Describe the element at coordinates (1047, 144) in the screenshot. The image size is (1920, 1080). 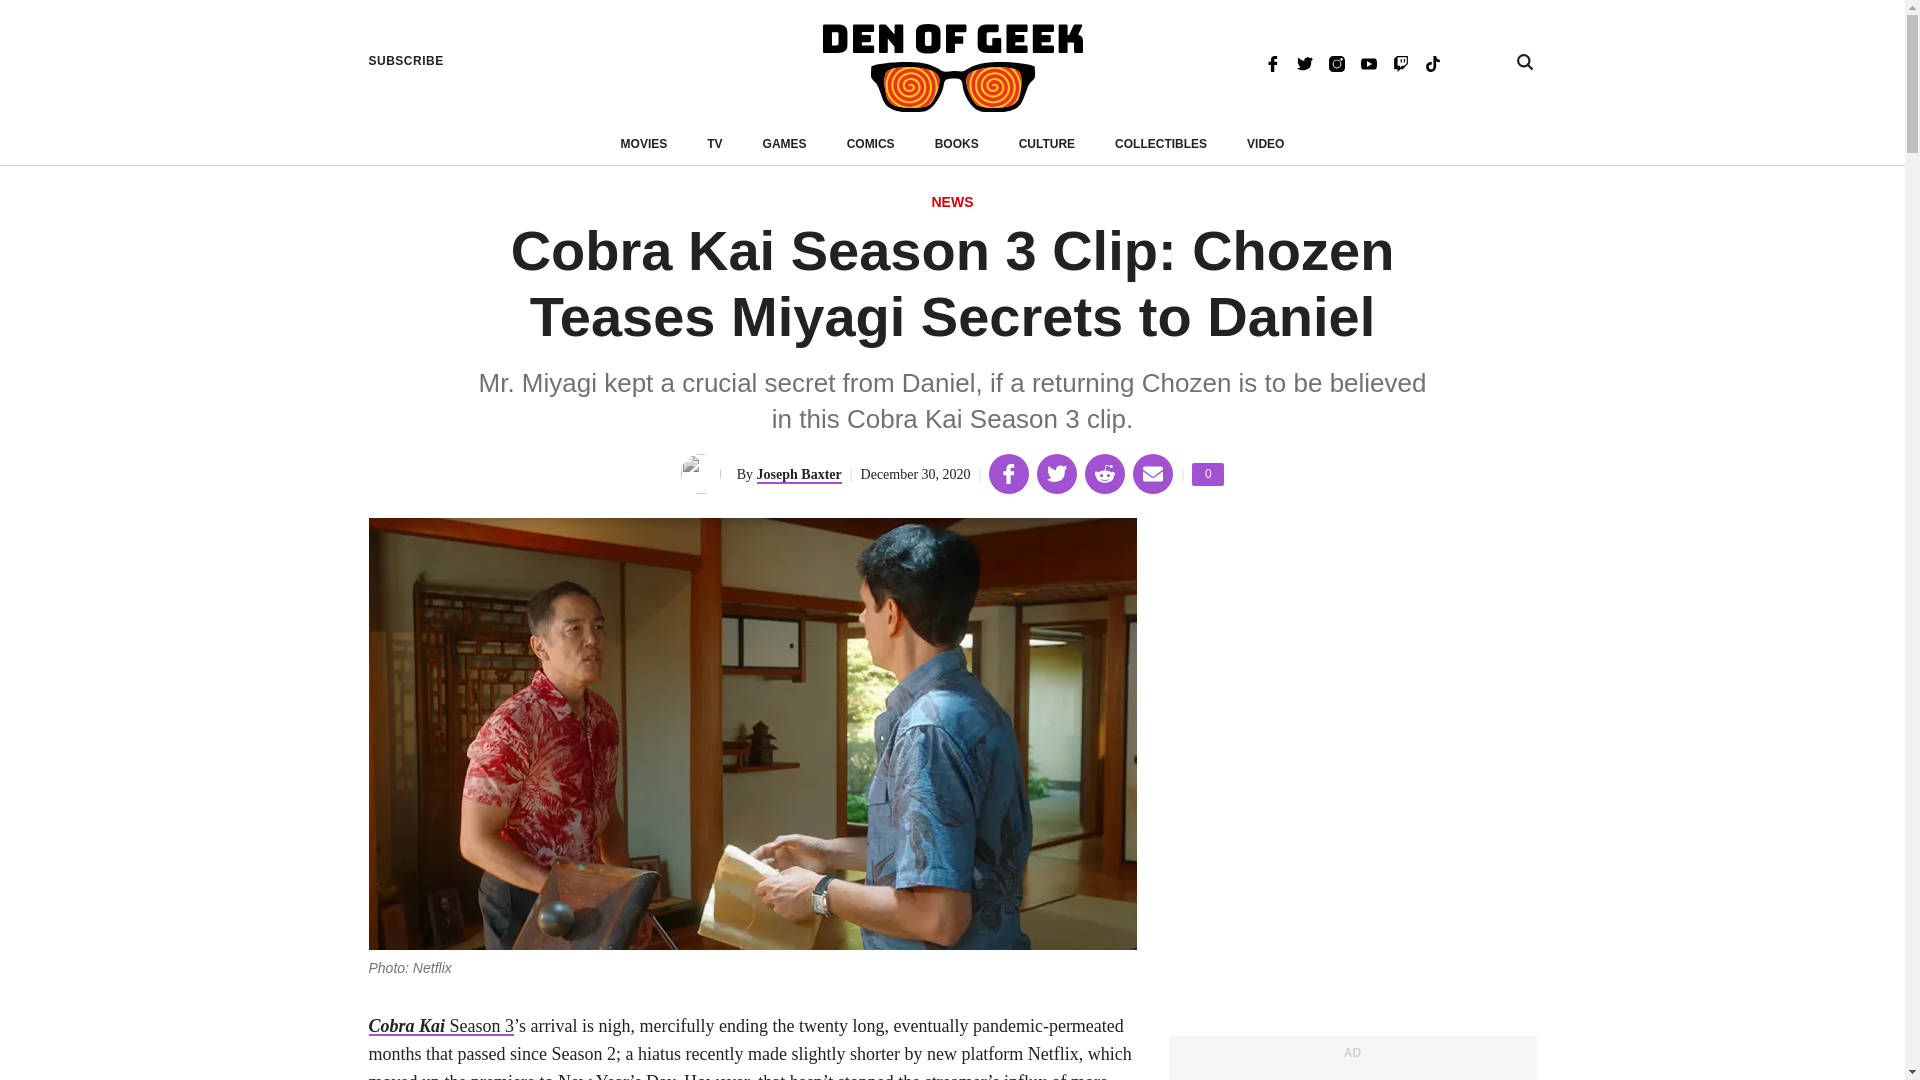
I see `CULTURE` at that location.